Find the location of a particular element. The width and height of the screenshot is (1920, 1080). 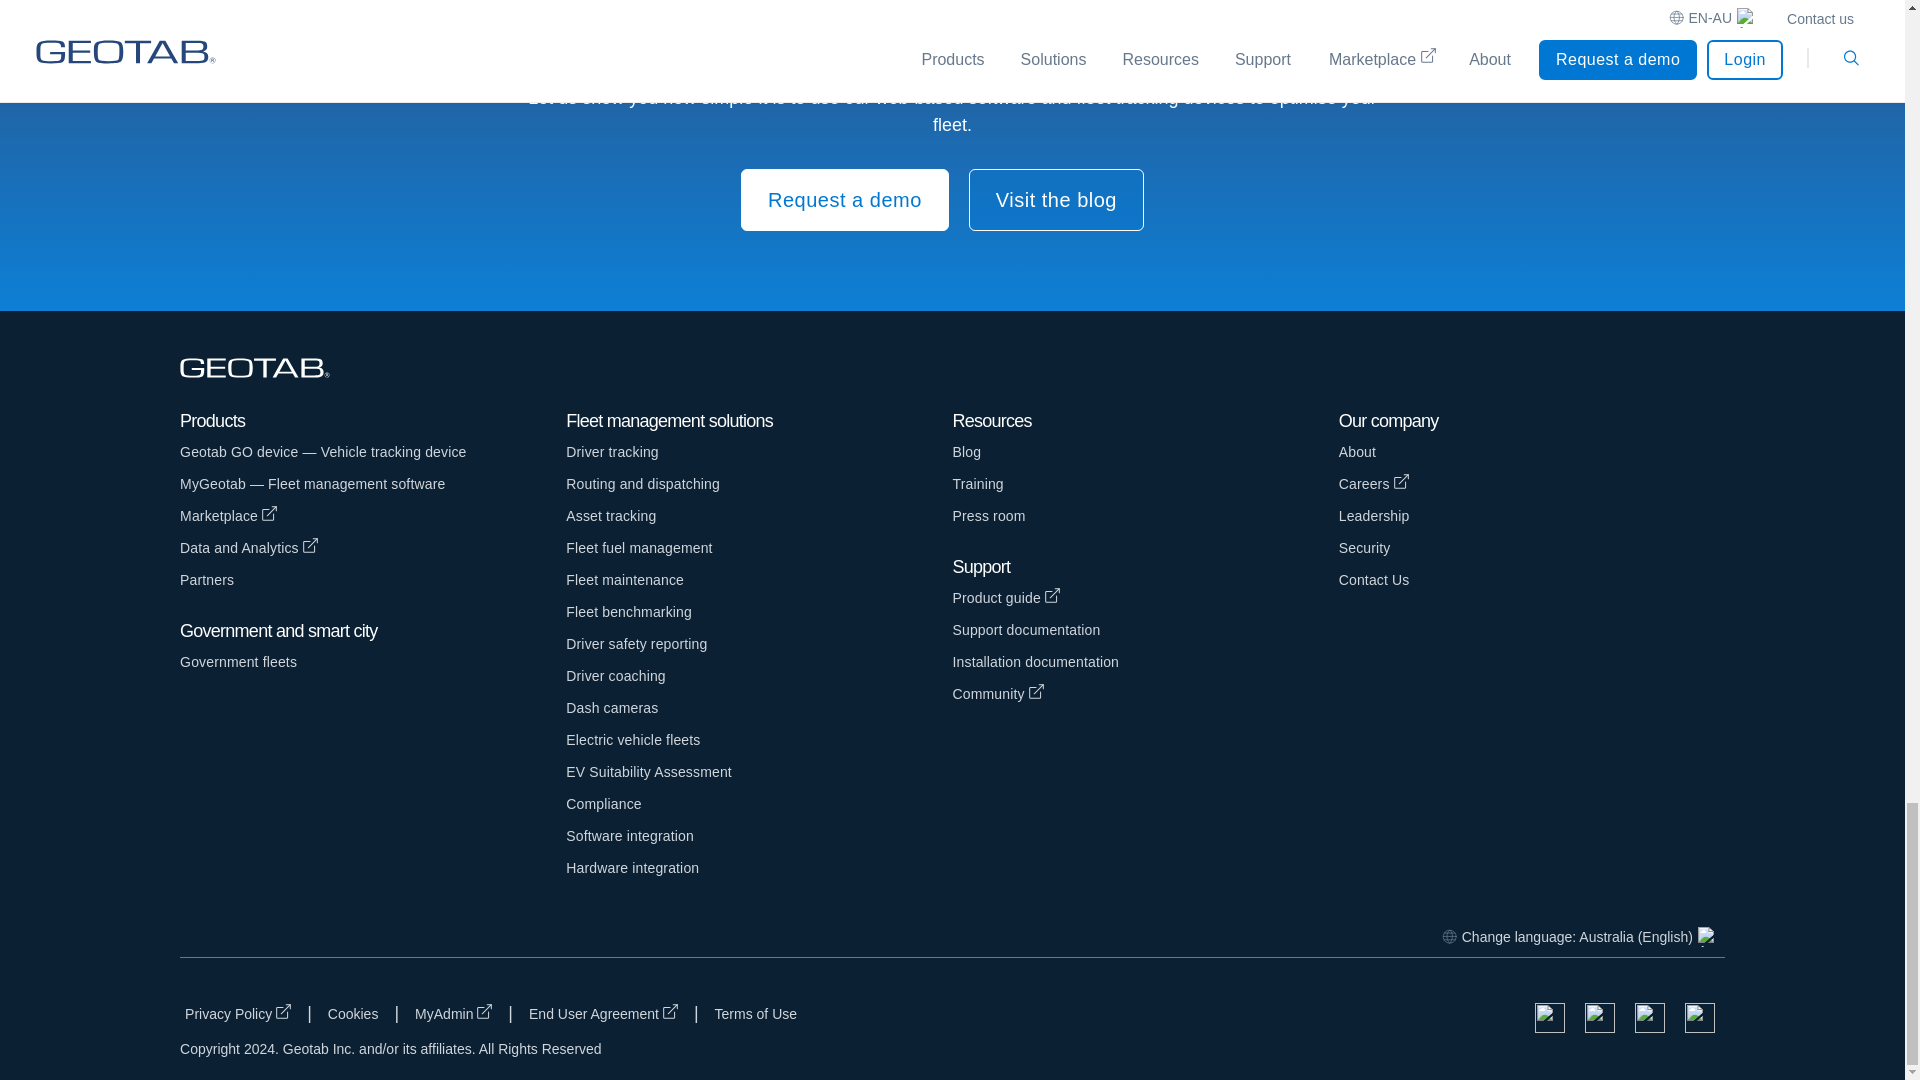

This link may open in a new tab is located at coordinates (604, 1012).